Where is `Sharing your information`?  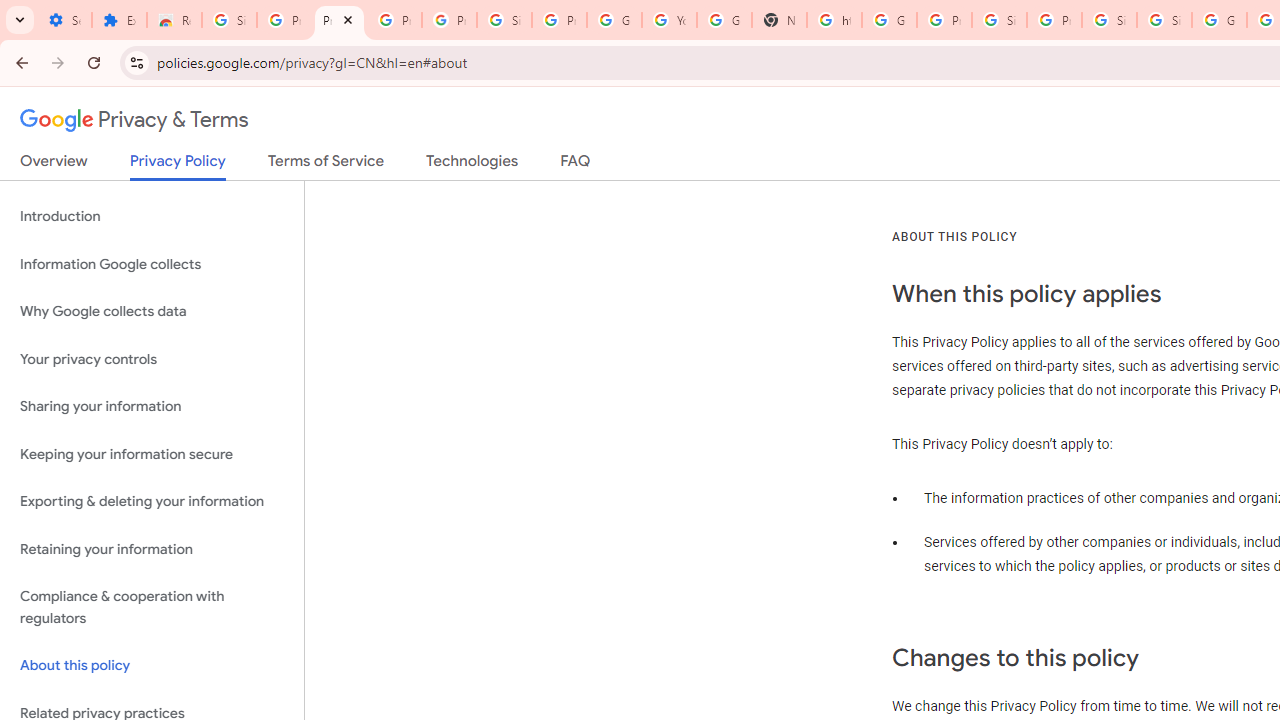 Sharing your information is located at coordinates (152, 407).